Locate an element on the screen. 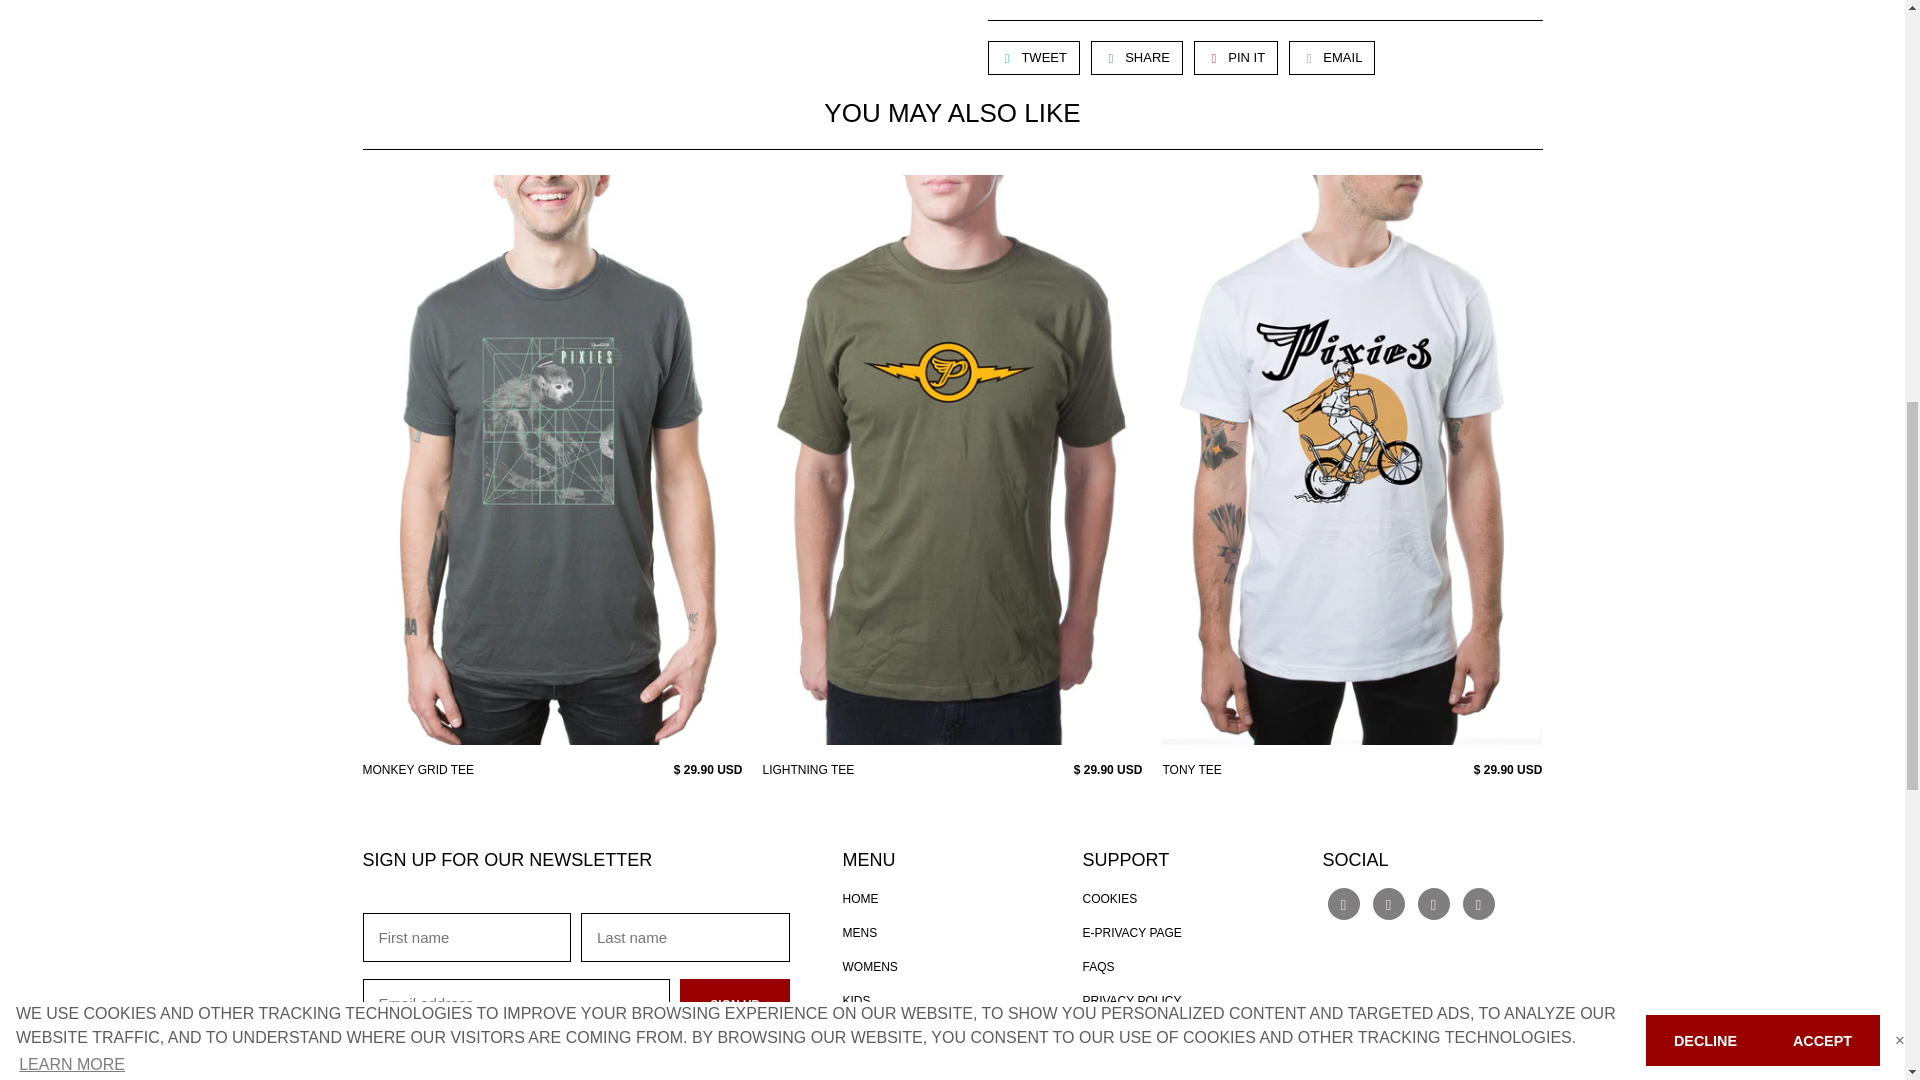  Sign Up is located at coordinates (734, 1004).